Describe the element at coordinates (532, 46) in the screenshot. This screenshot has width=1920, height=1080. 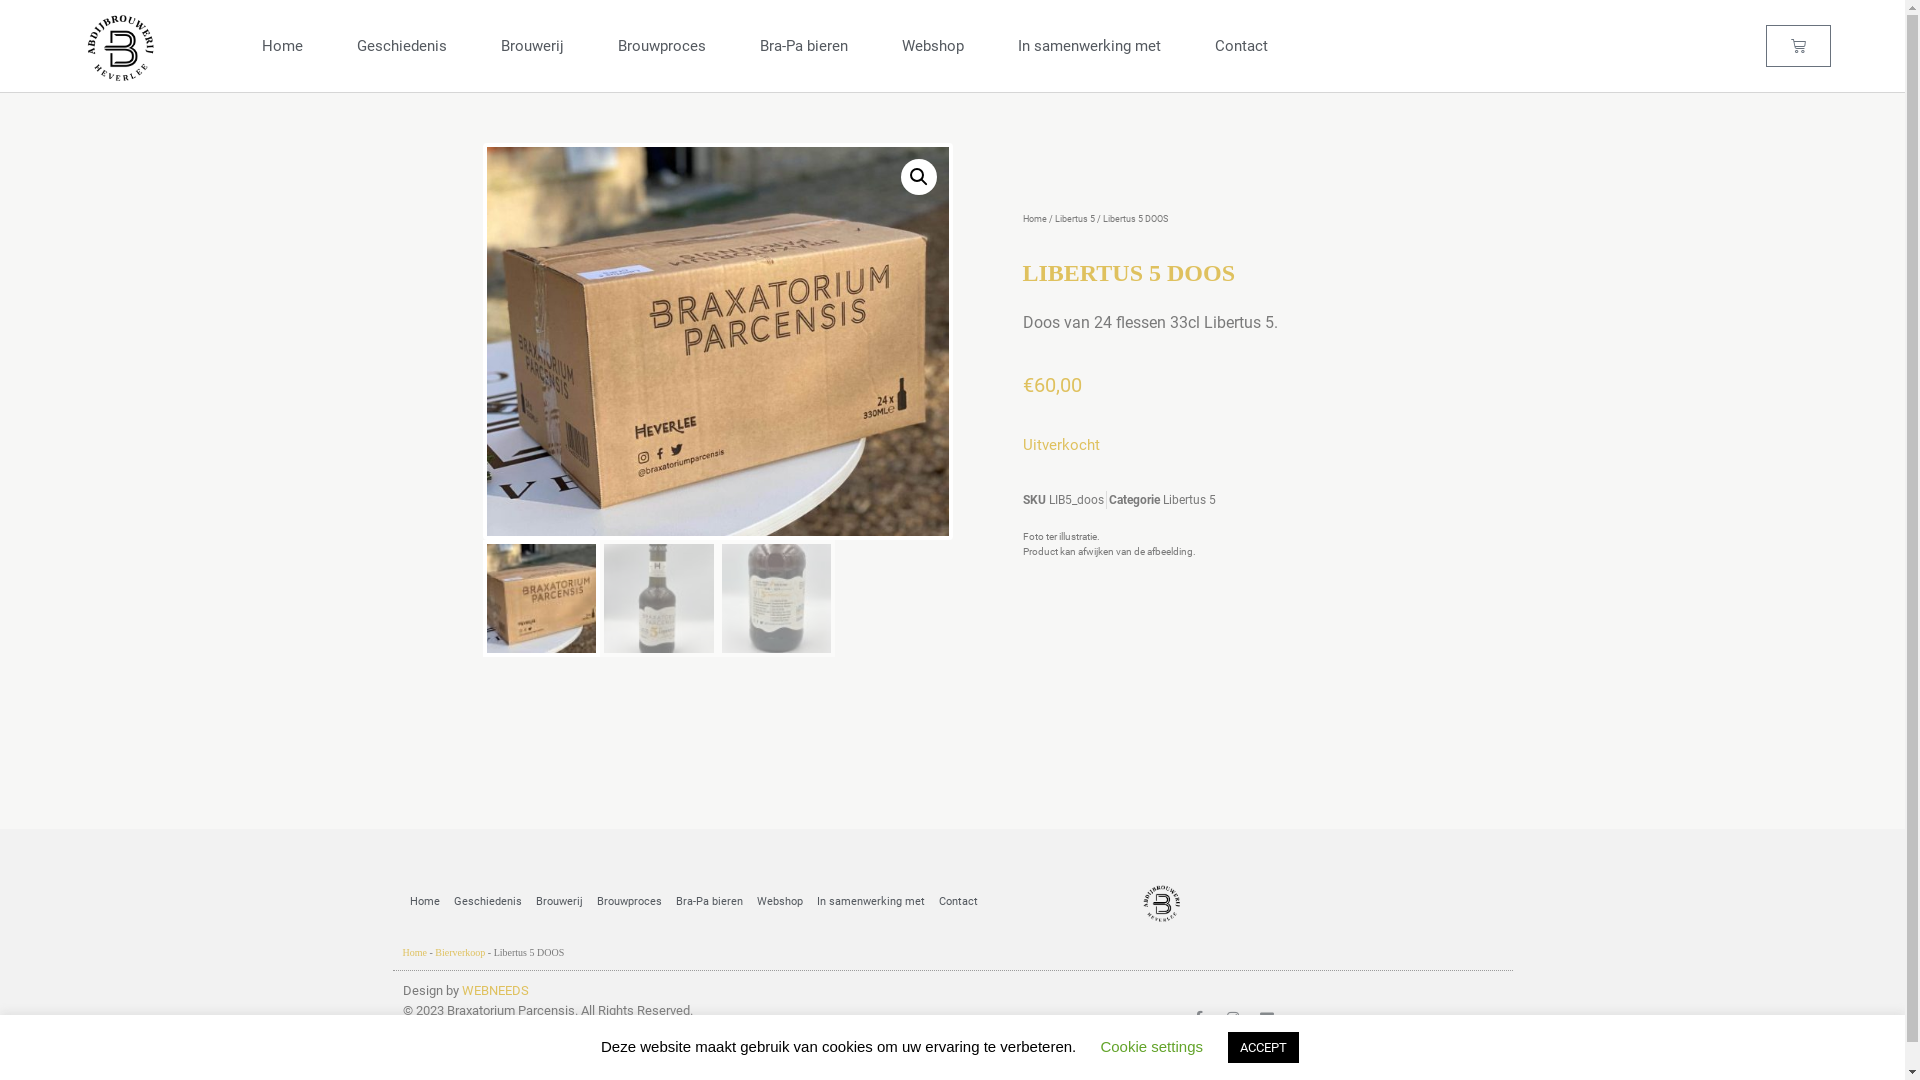
I see `Brouwerij` at that location.